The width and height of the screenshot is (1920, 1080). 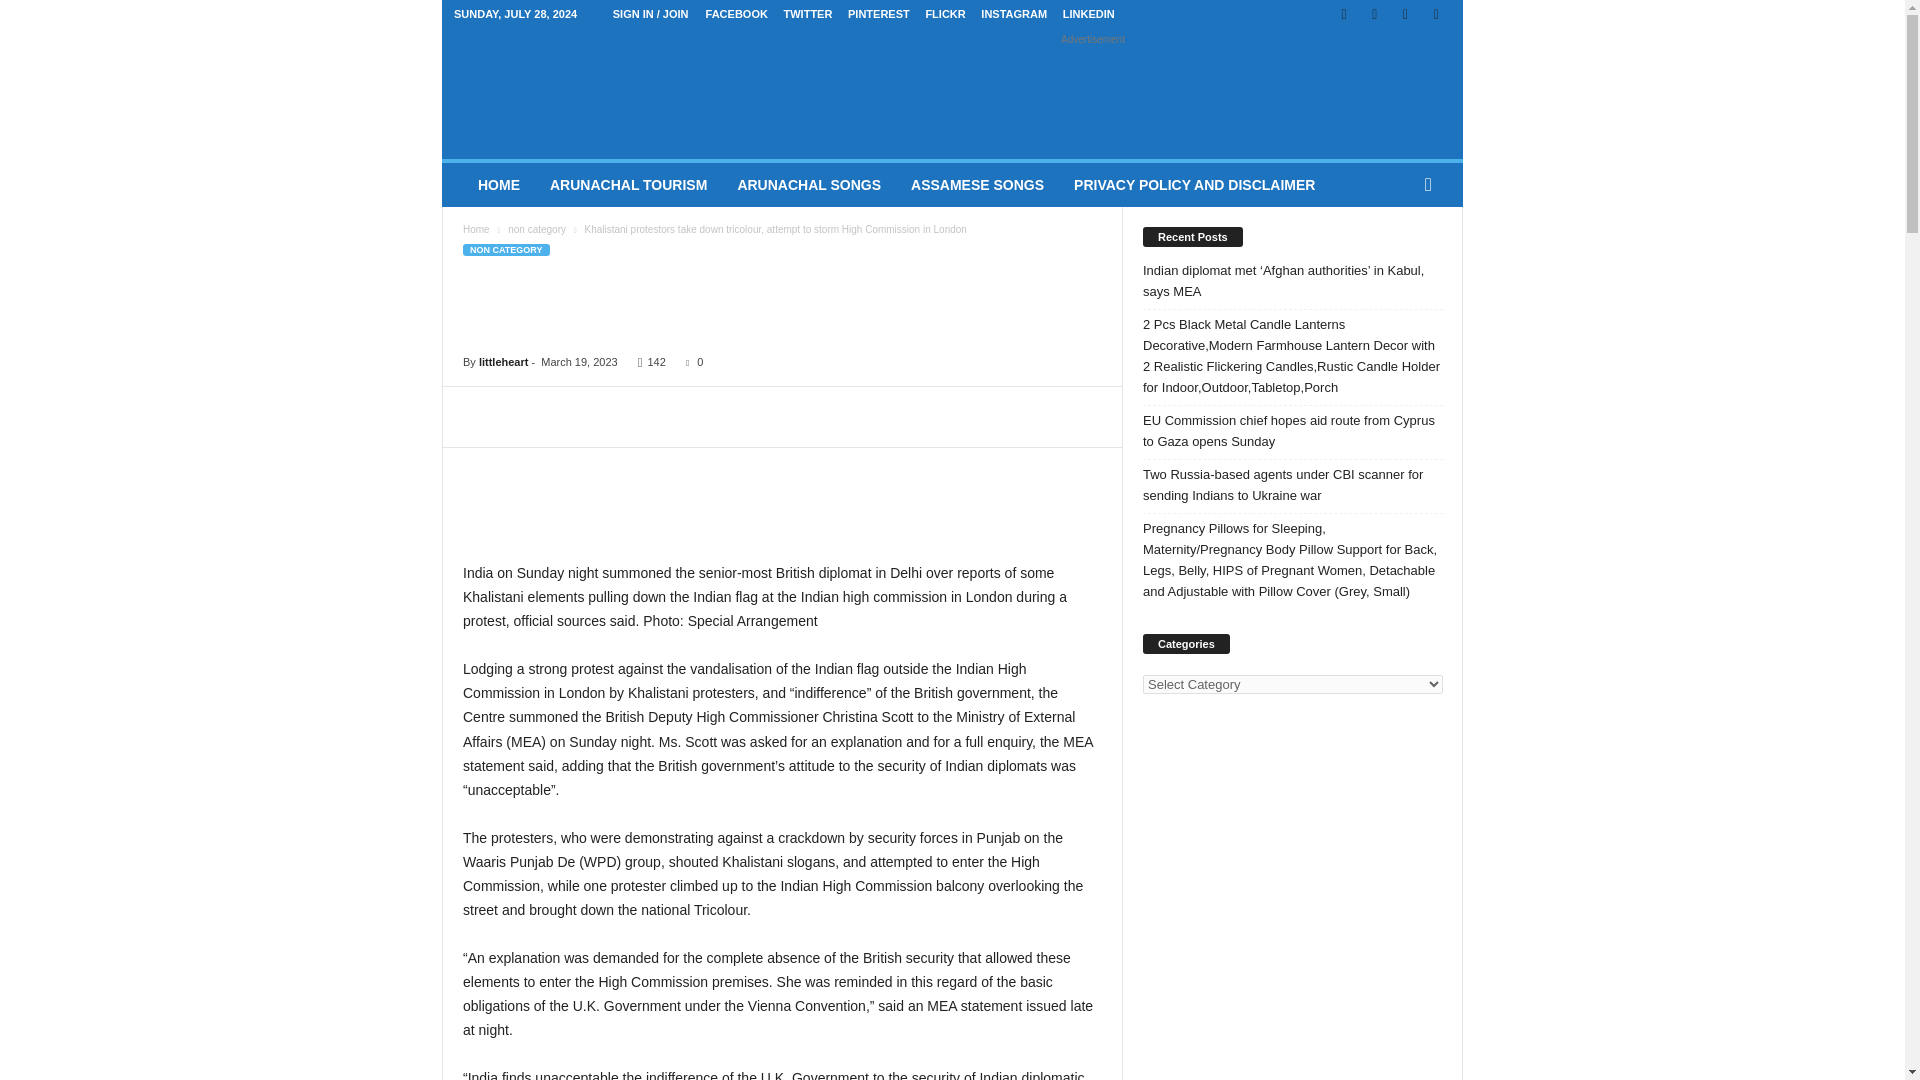 I want to click on LINKEDIN, so click(x=1089, y=14).